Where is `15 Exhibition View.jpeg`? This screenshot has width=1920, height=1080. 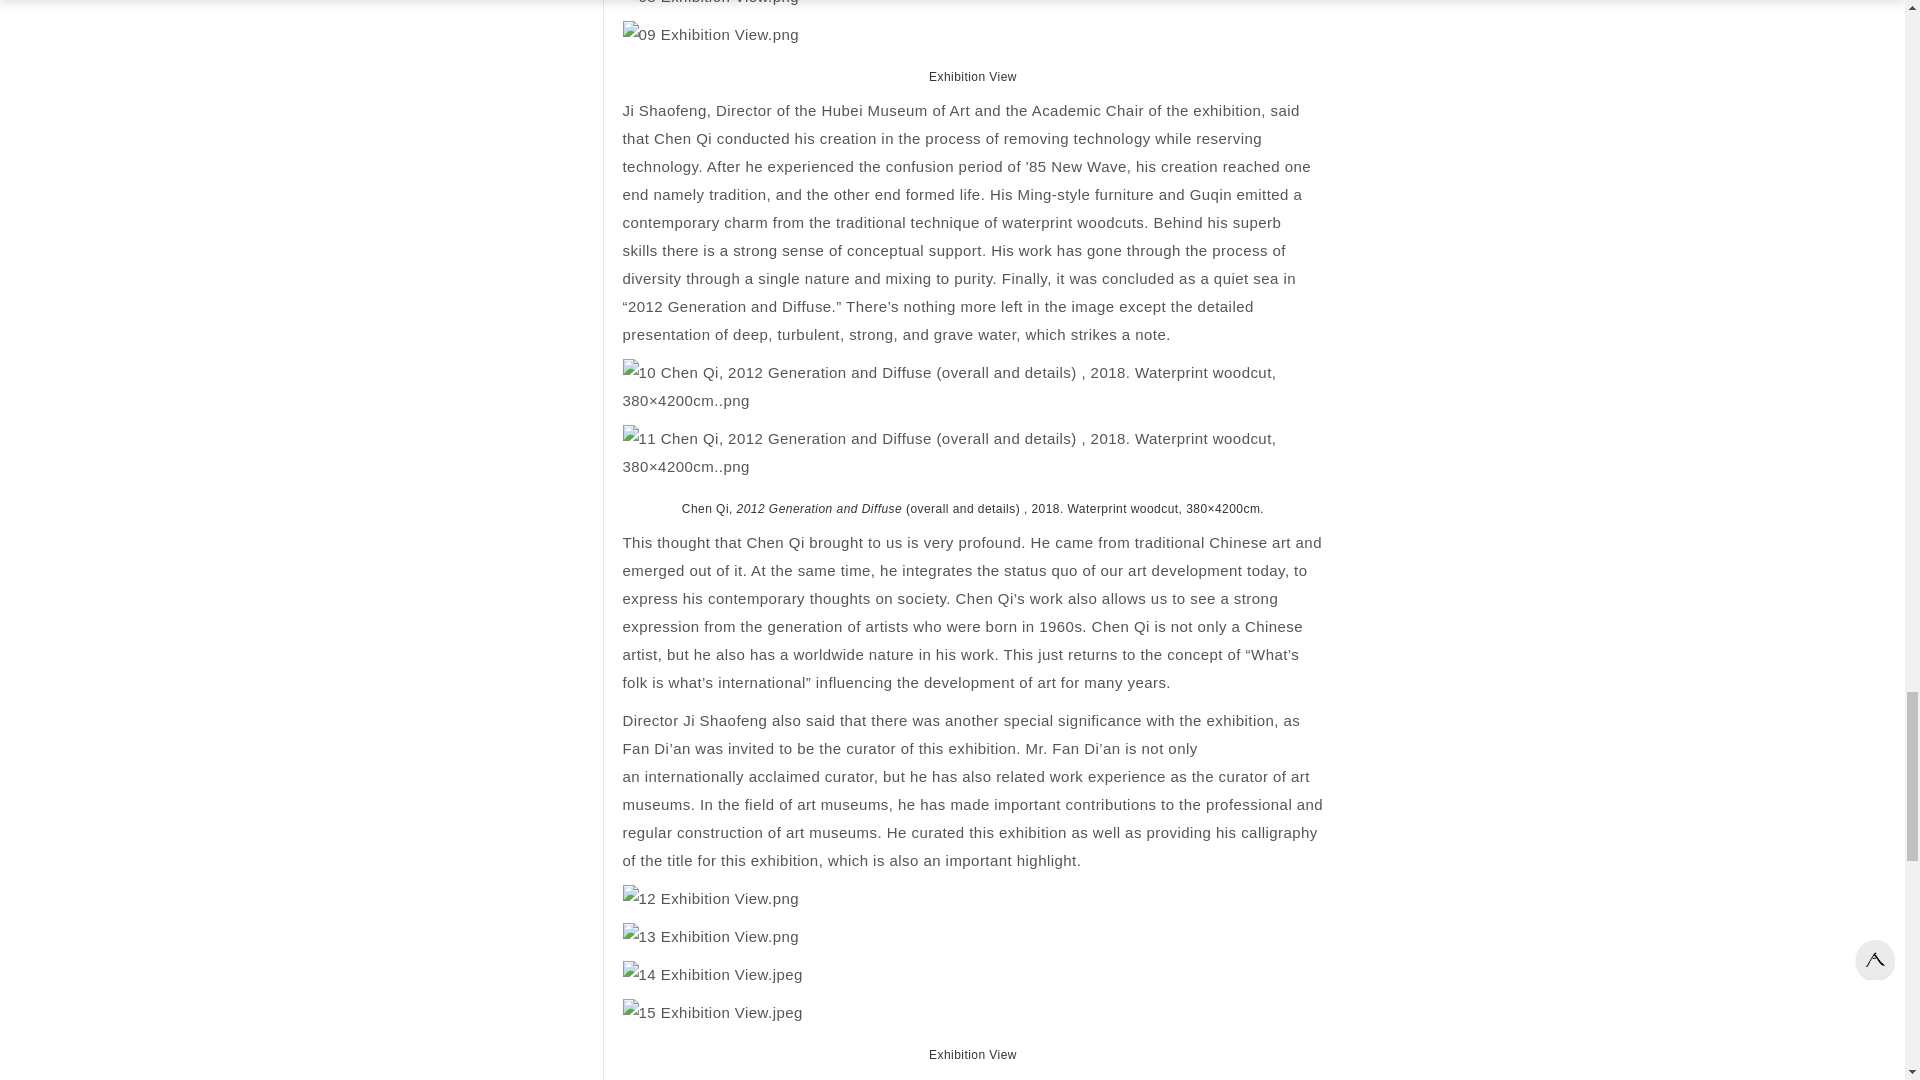
15 Exhibition View.jpeg is located at coordinates (972, 1013).